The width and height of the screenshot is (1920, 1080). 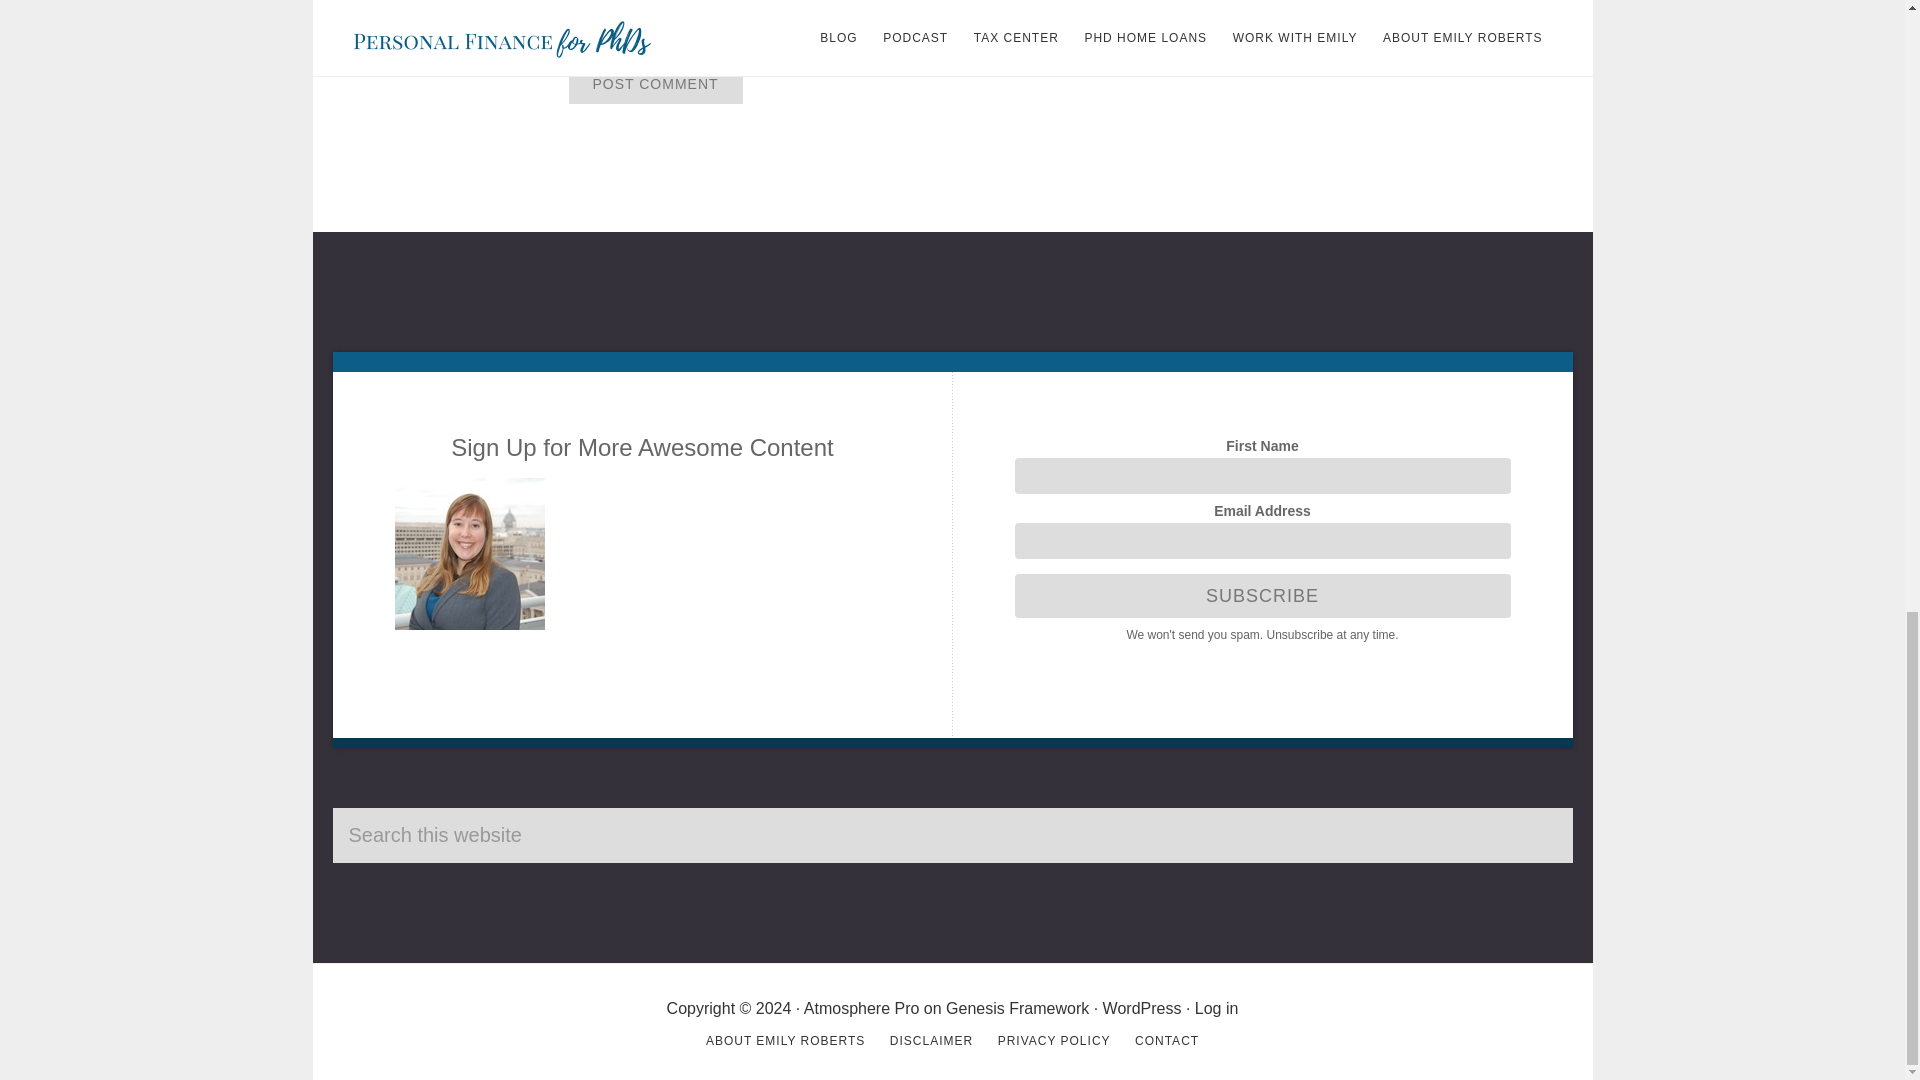 What do you see at coordinates (932, 1040) in the screenshot?
I see `DISCLAIMER` at bounding box center [932, 1040].